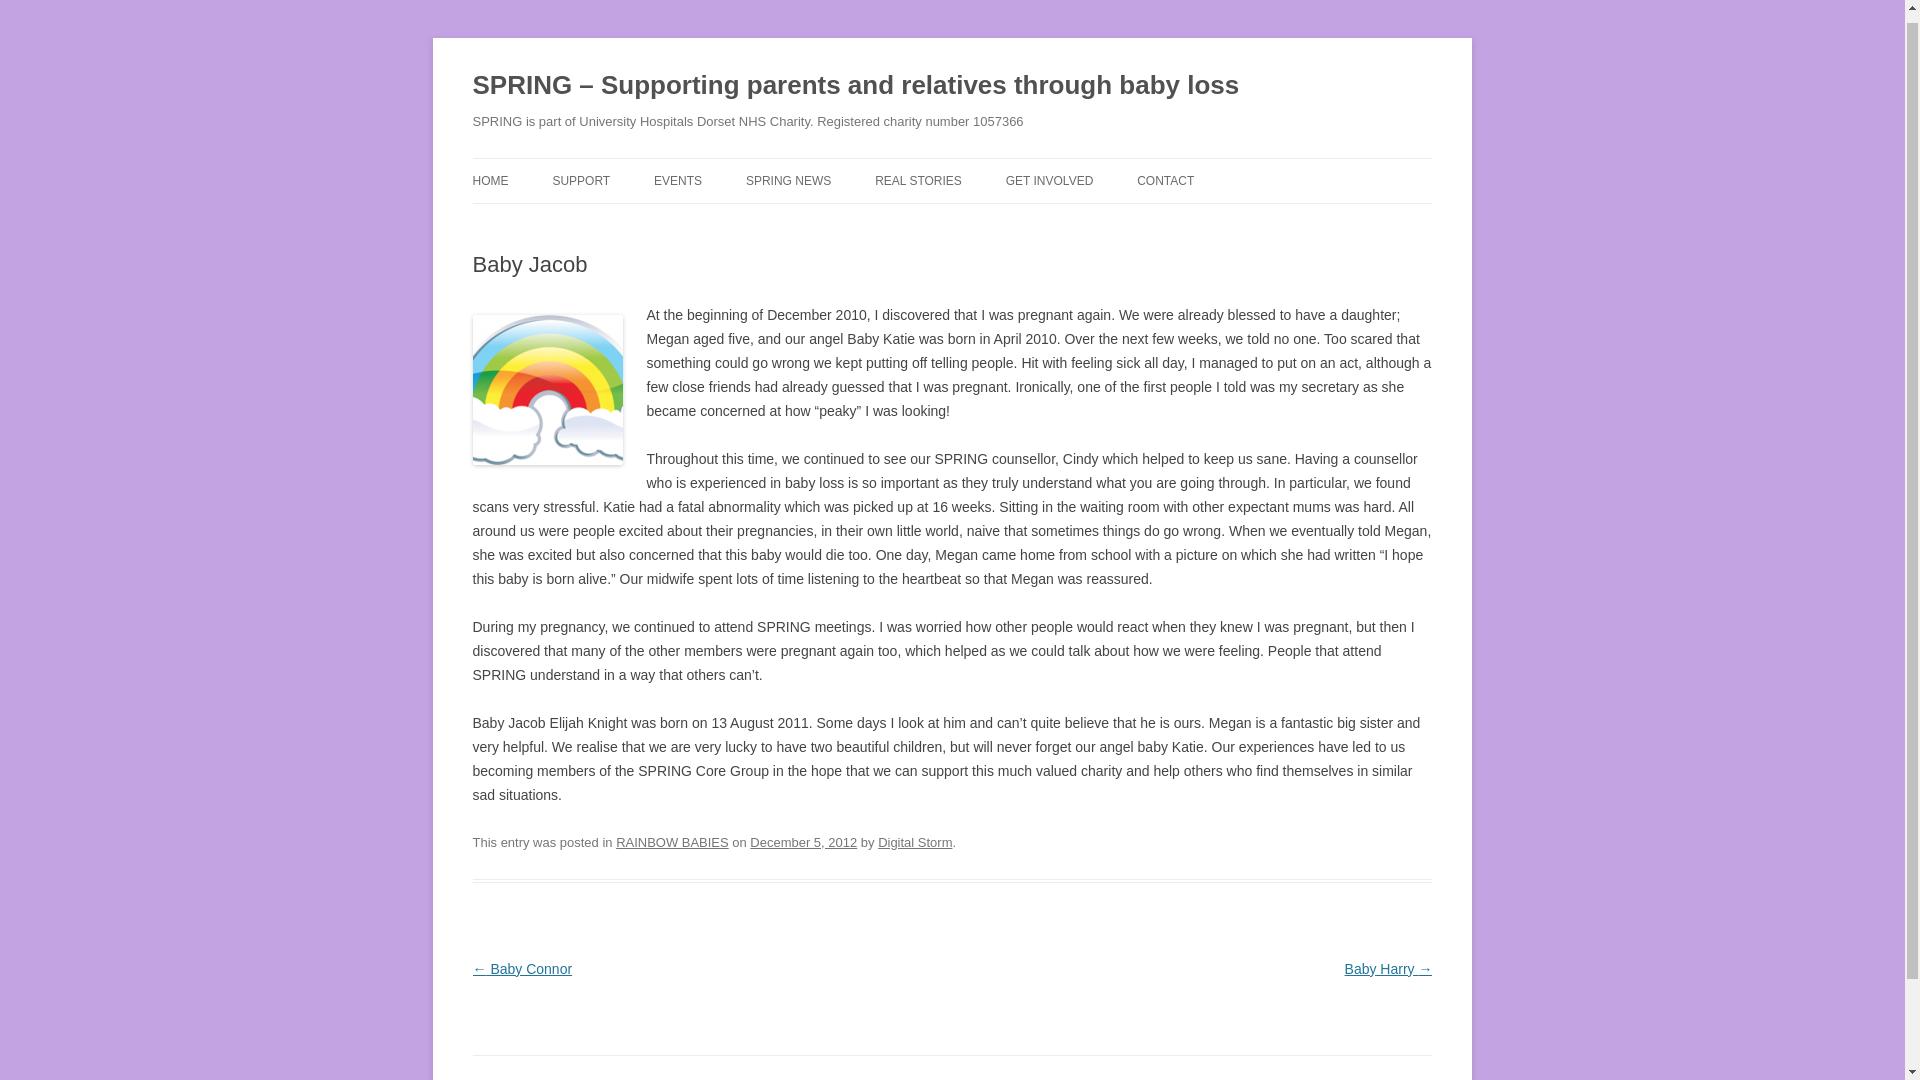 Image resolution: width=1920 pixels, height=1080 pixels. What do you see at coordinates (803, 842) in the screenshot?
I see `December 5, 2012` at bounding box center [803, 842].